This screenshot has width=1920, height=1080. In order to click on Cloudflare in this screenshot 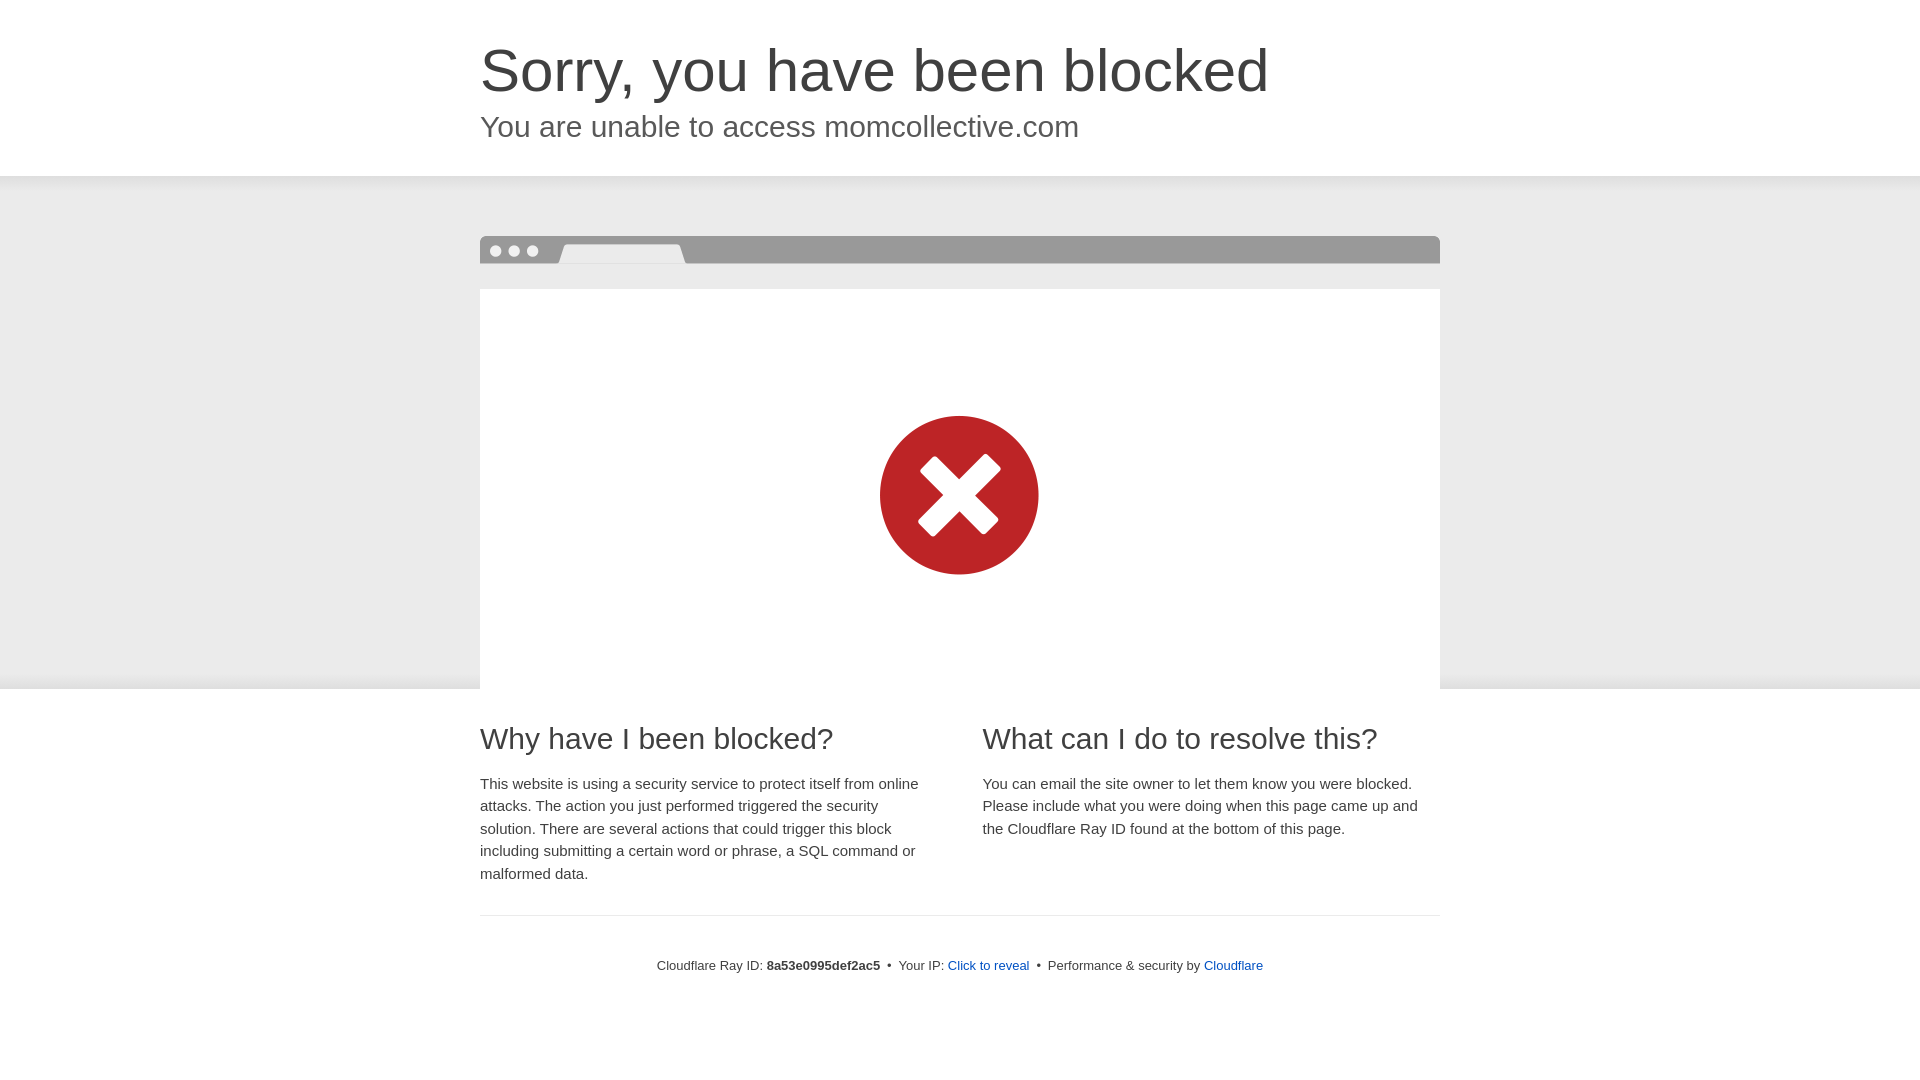, I will do `click(1233, 965)`.